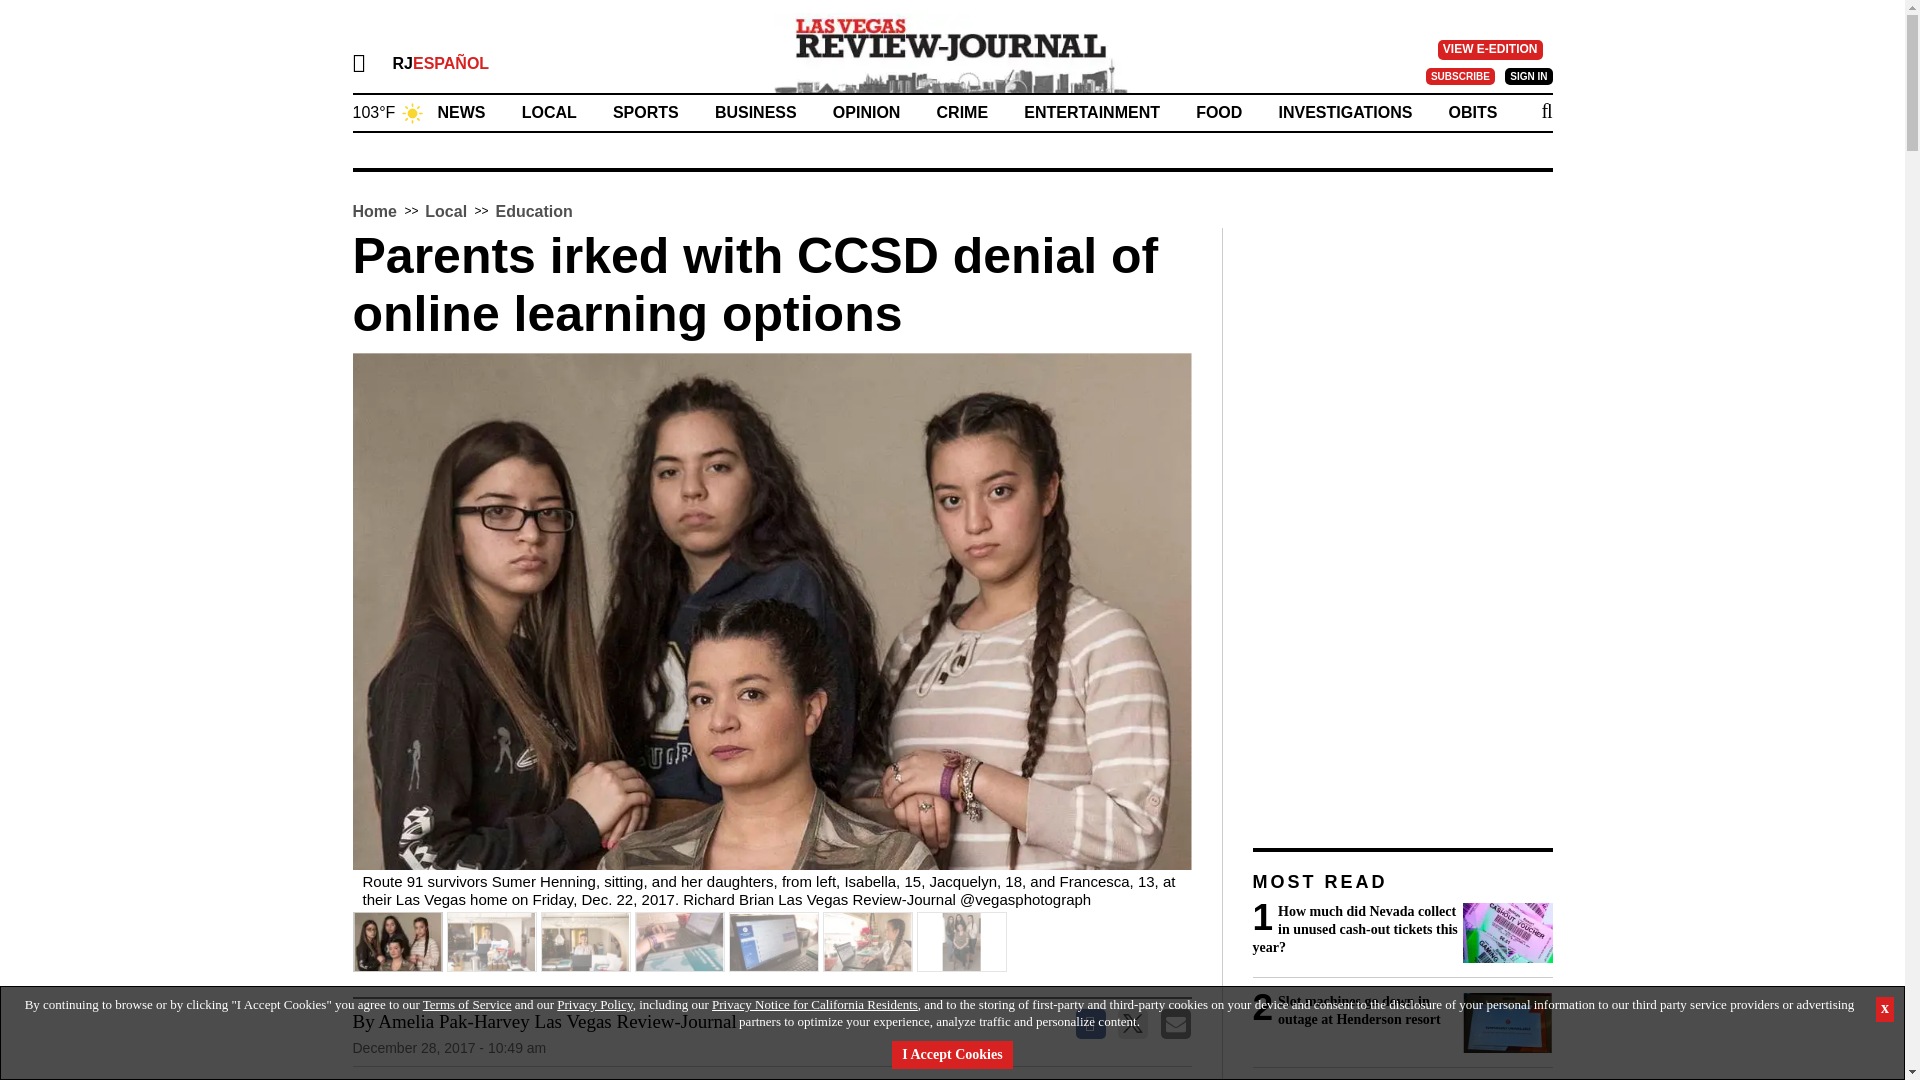 This screenshot has height=1080, width=1920. I want to click on CRIME, so click(962, 112).